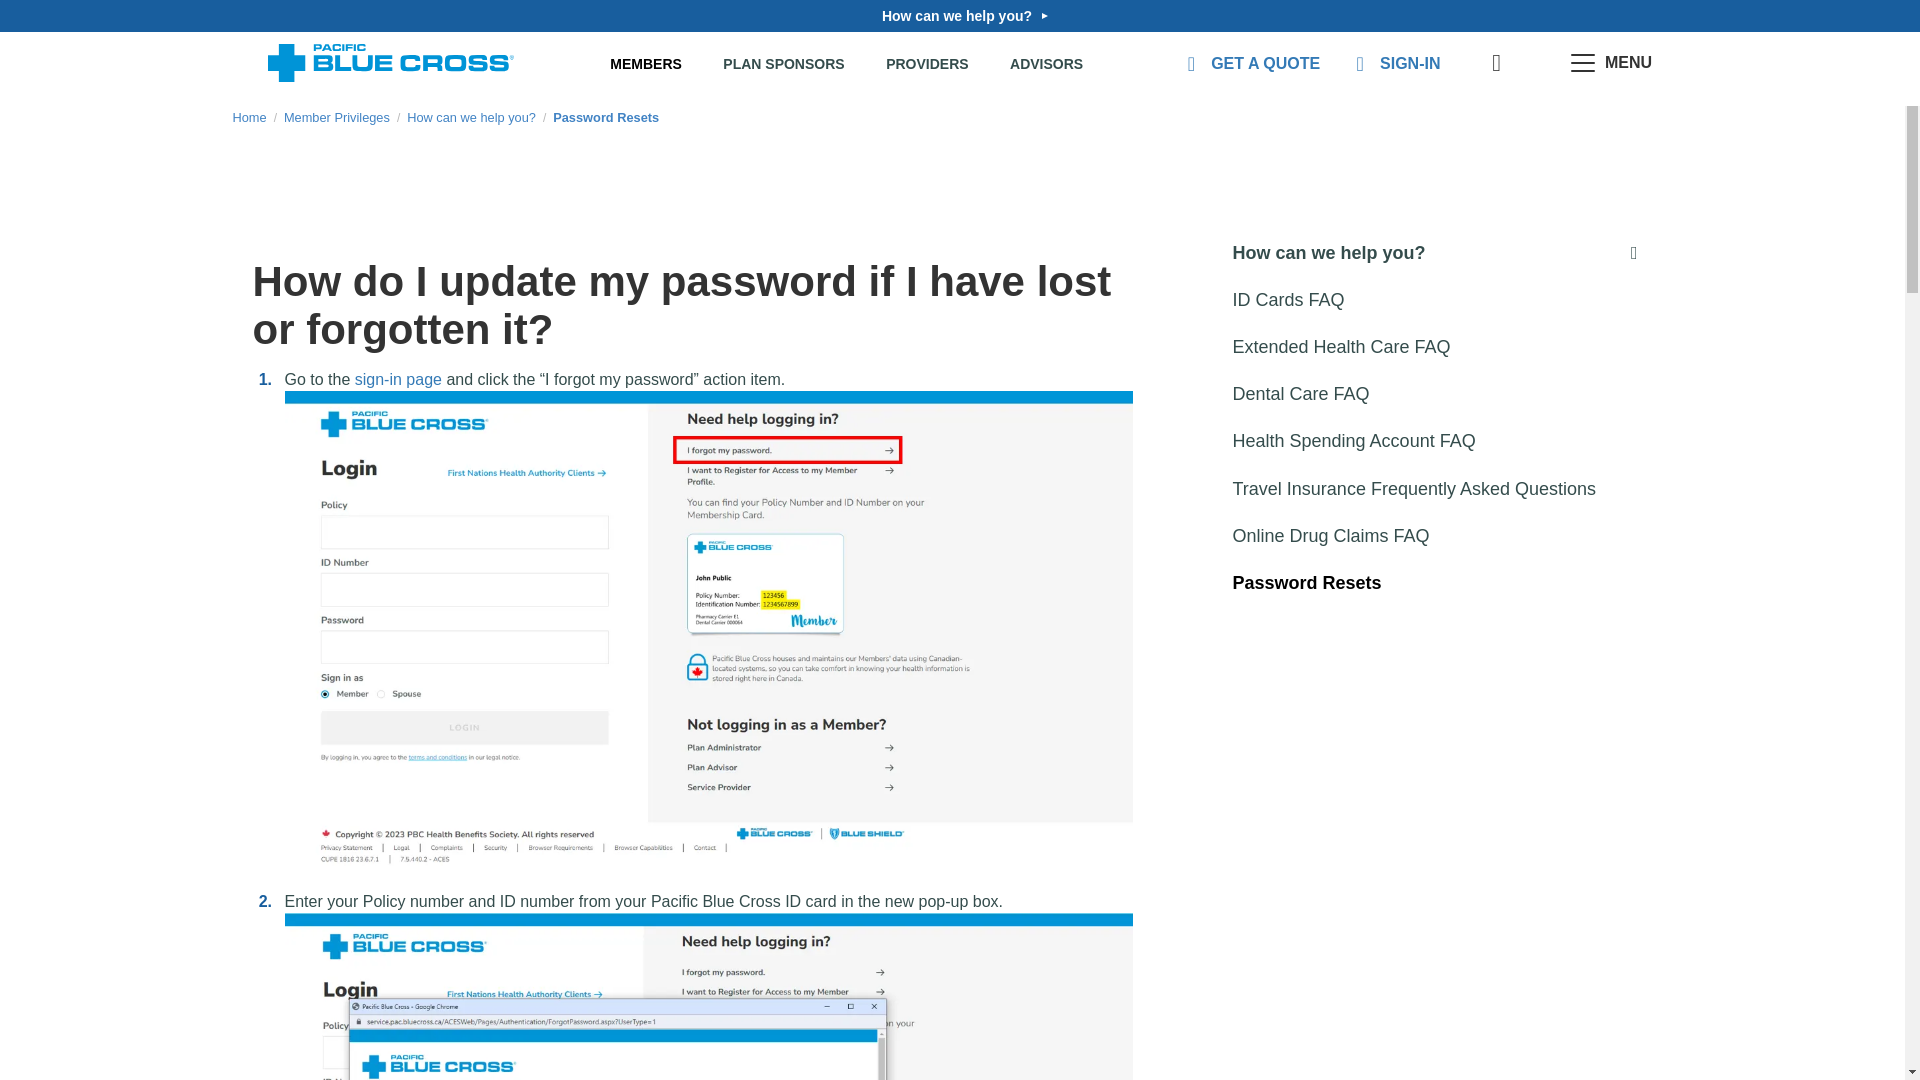 Image resolution: width=1920 pixels, height=1080 pixels. What do you see at coordinates (926, 64) in the screenshot?
I see `PROVIDERS` at bounding box center [926, 64].